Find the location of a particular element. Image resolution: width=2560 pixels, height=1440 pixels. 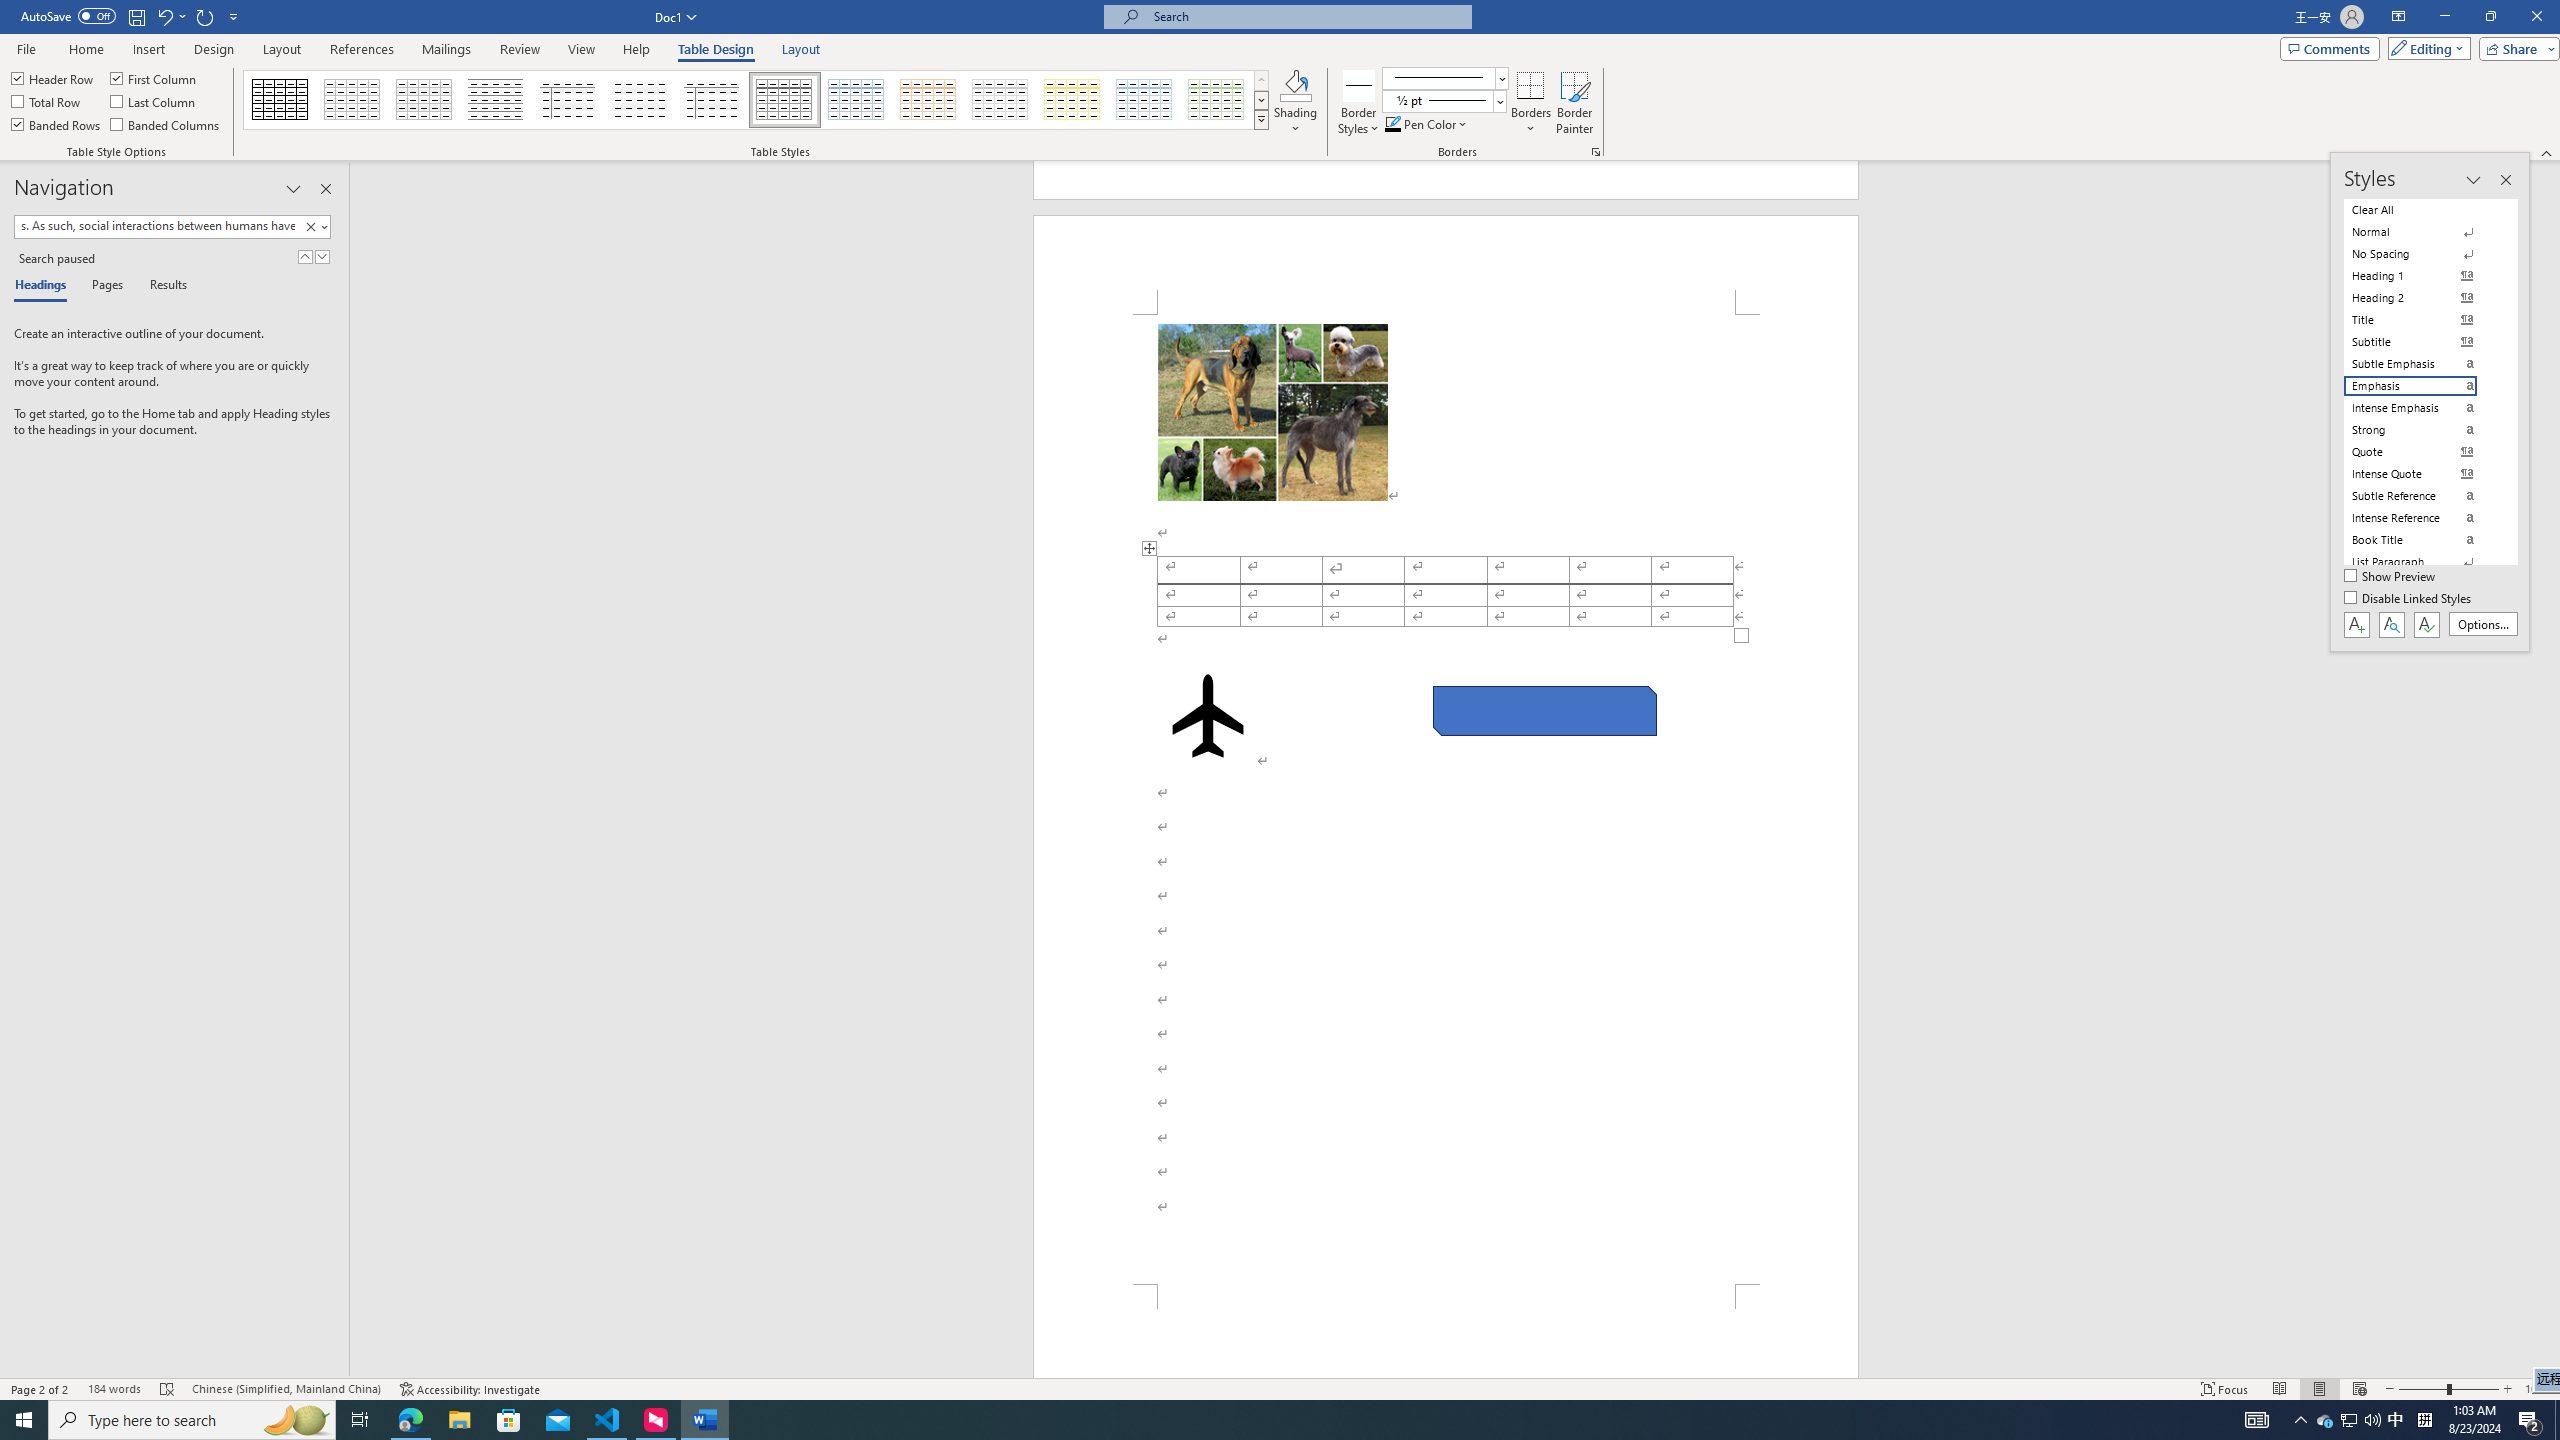

Border Painter is located at coordinates (1574, 103).